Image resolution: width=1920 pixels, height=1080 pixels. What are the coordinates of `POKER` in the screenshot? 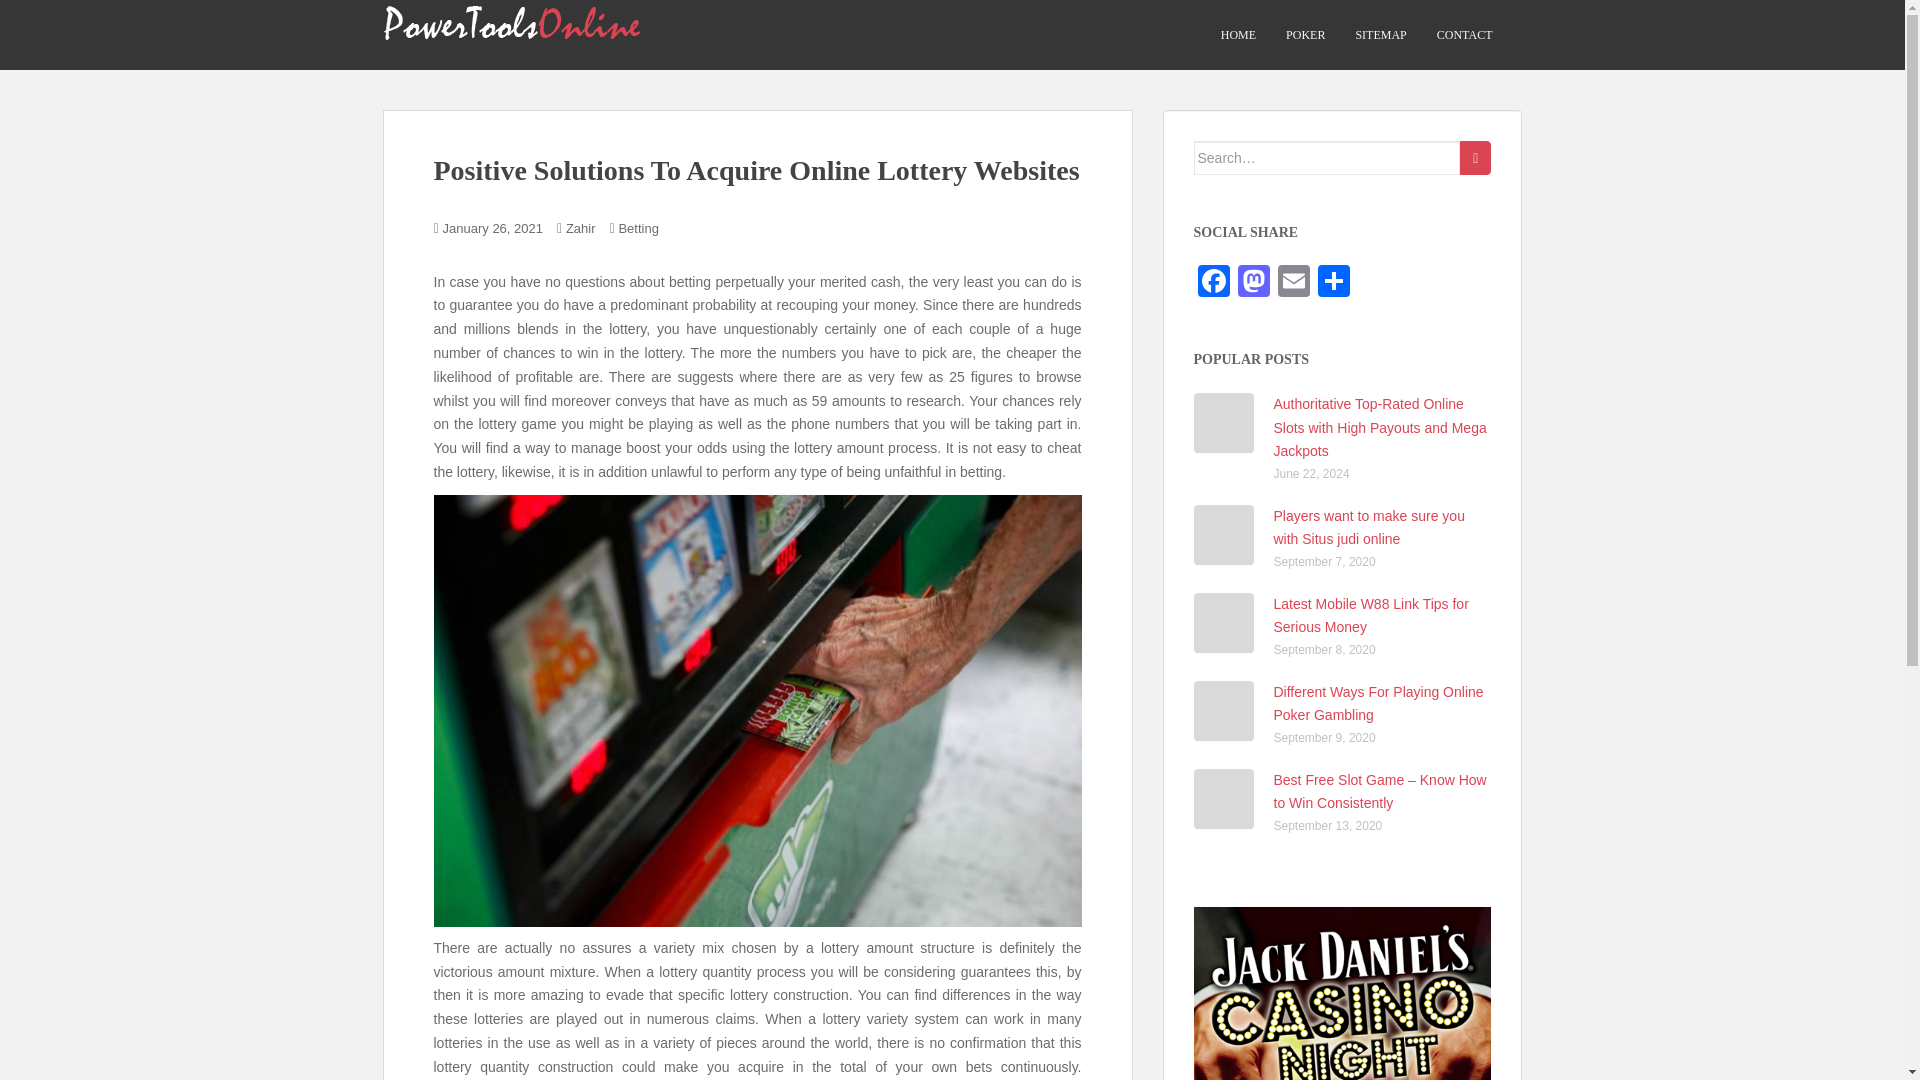 It's located at (1305, 35).